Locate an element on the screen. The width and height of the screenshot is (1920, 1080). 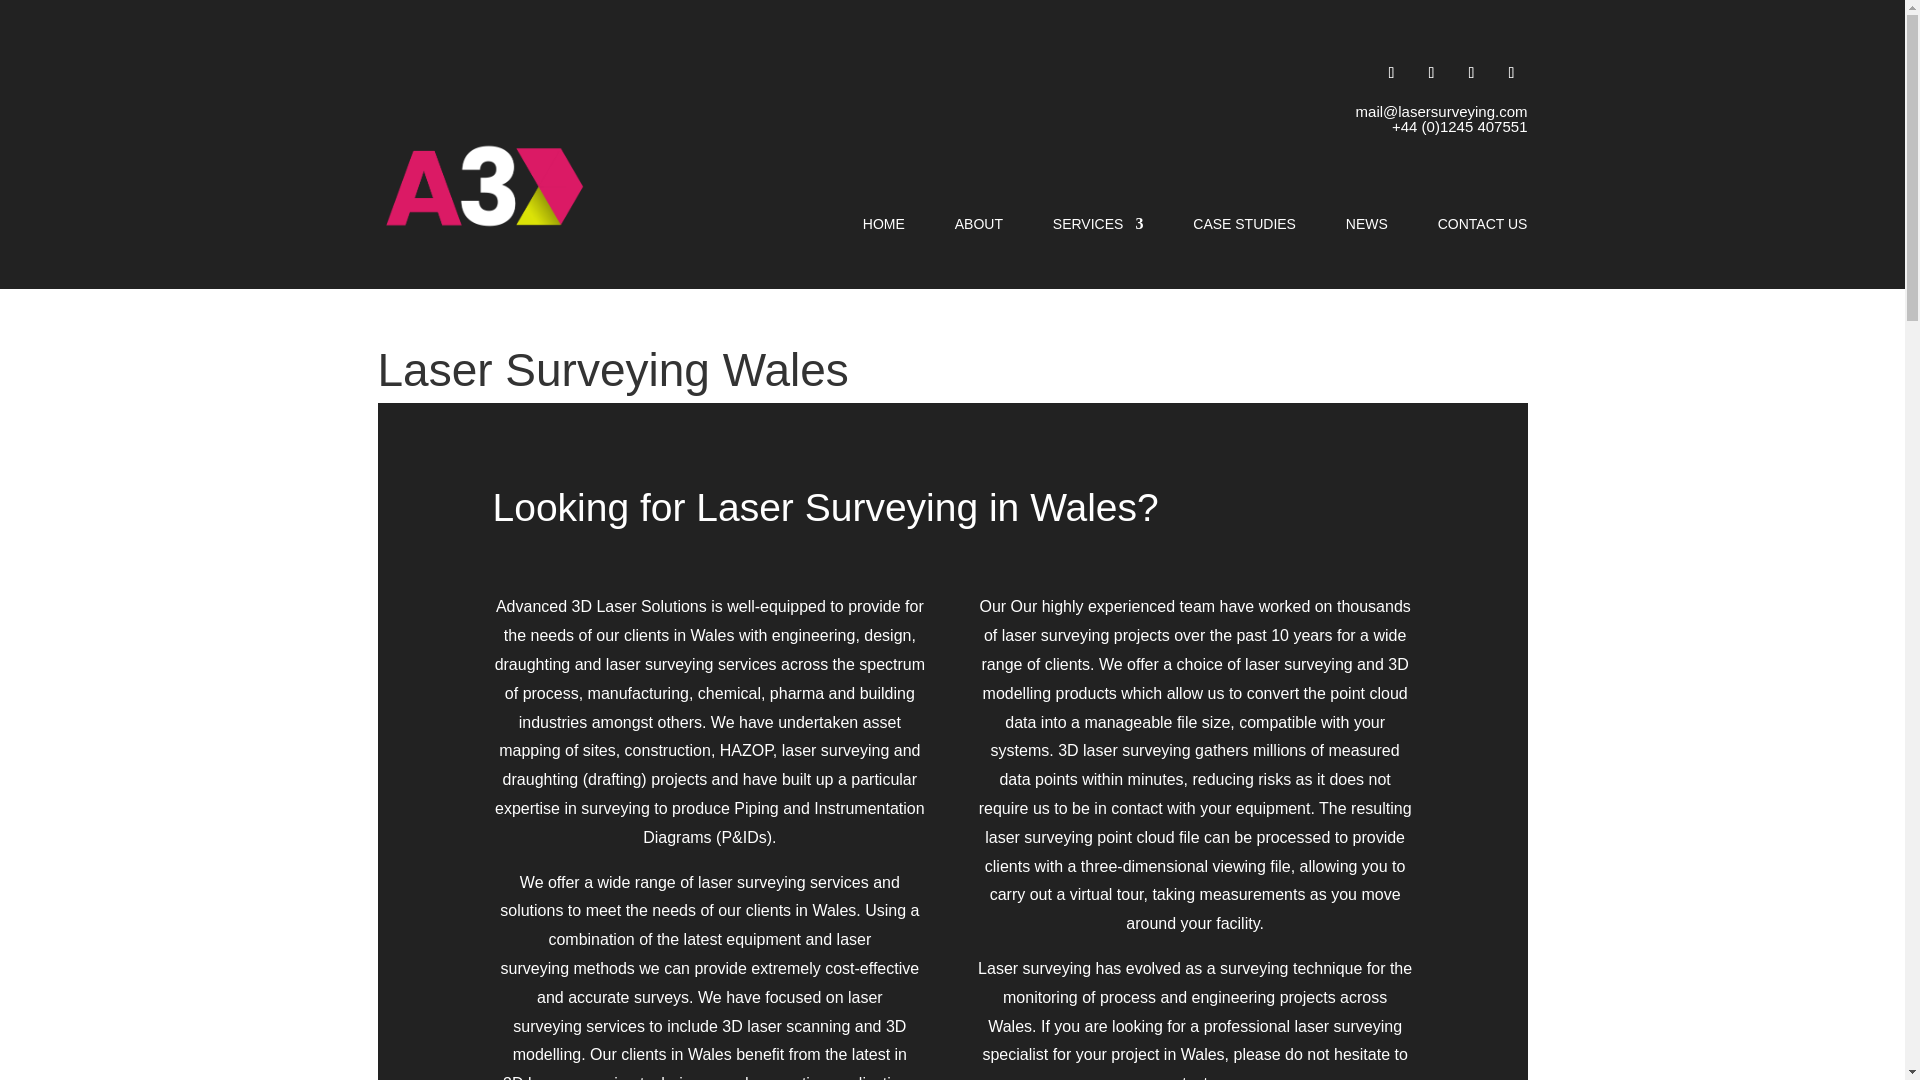
Follow on LinkedIn is located at coordinates (1472, 72).